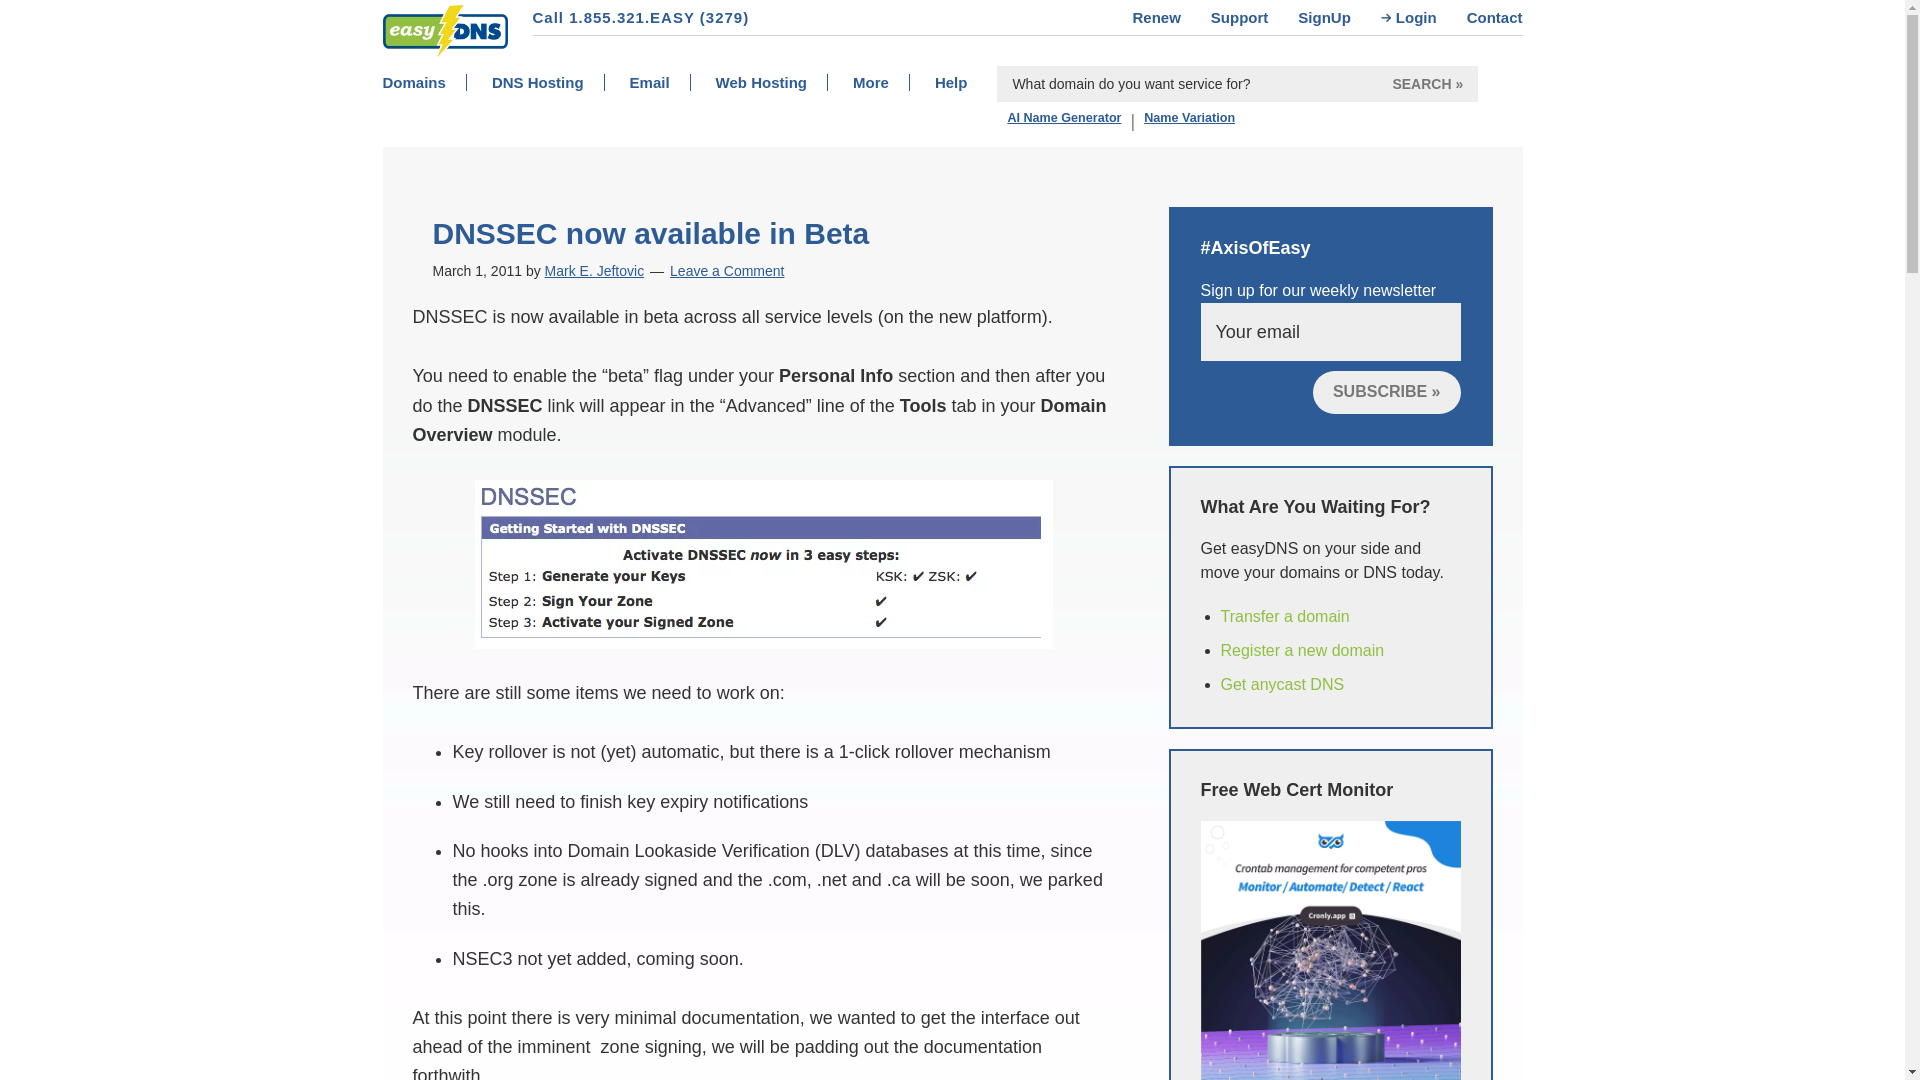 The width and height of the screenshot is (1920, 1080). I want to click on Login, so click(1430, 17).